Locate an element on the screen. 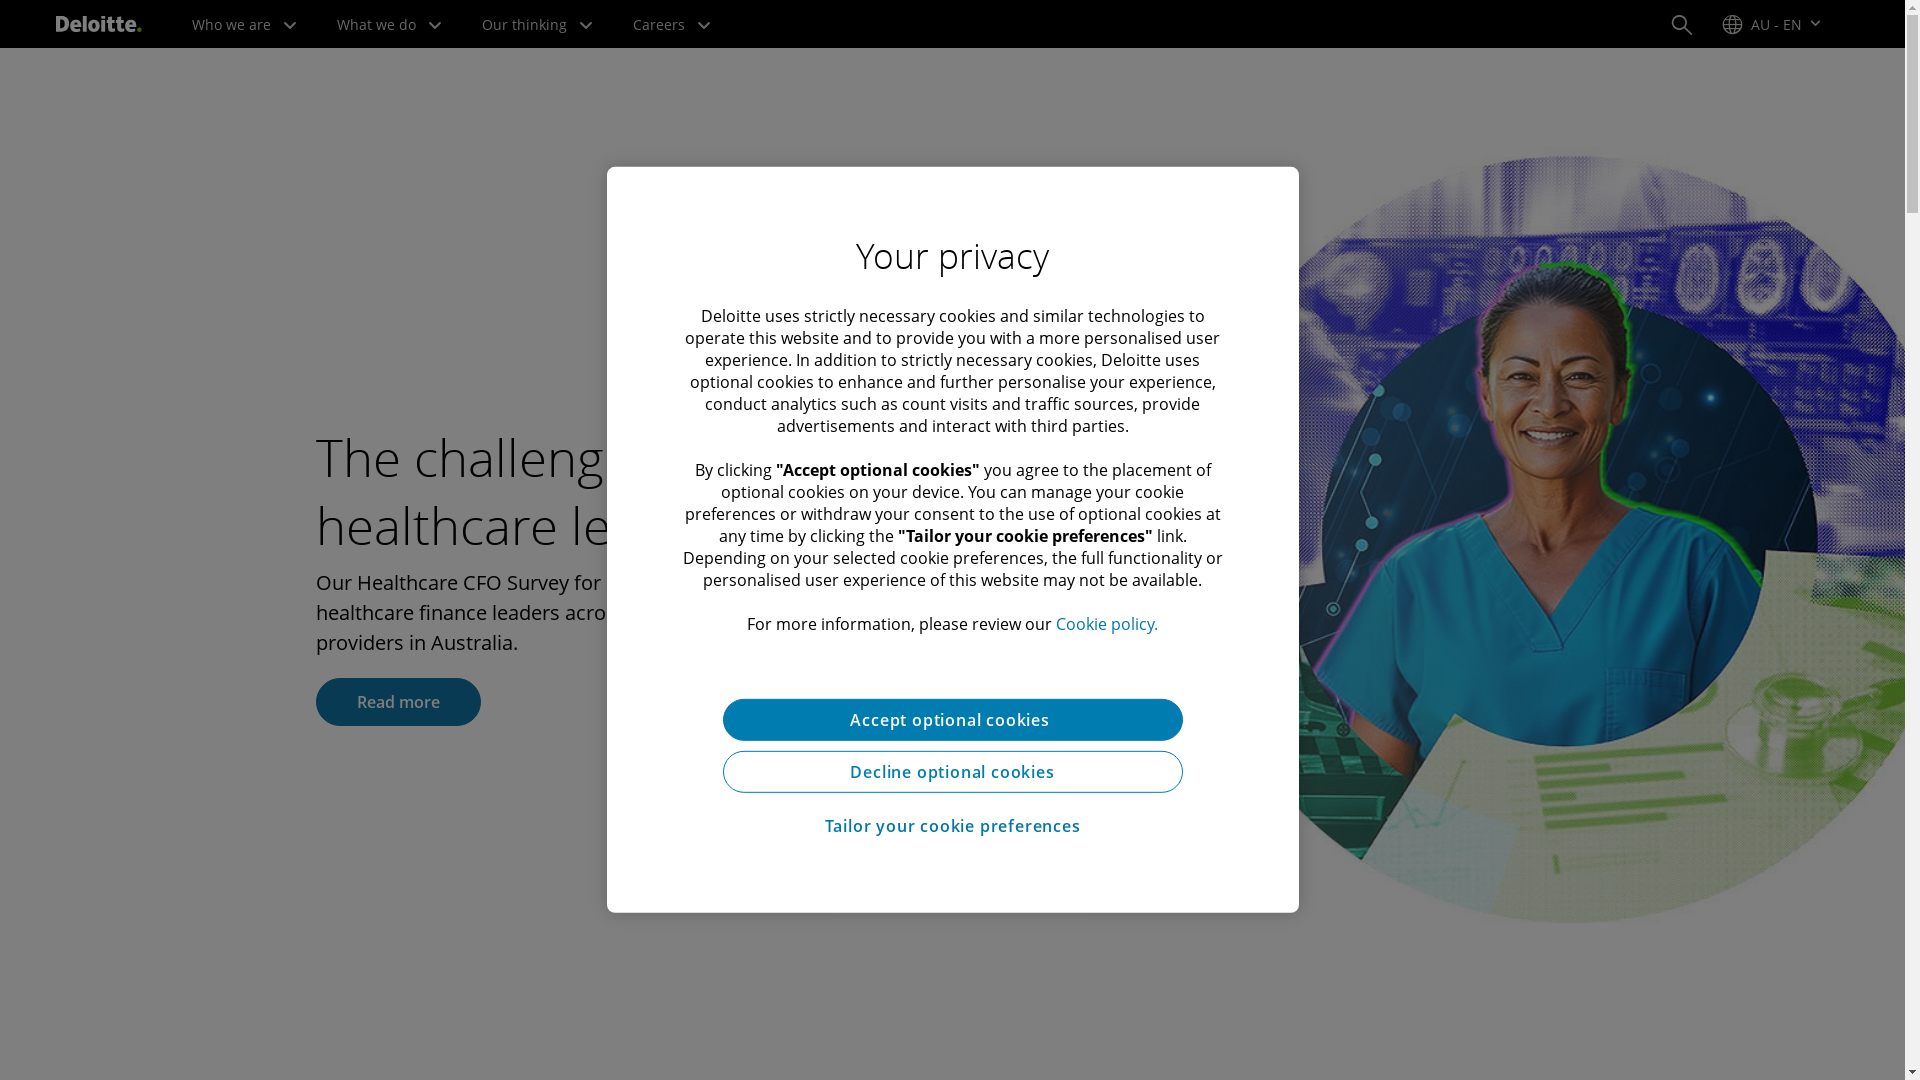 The width and height of the screenshot is (1920, 1080). Careers is located at coordinates (672, 24).